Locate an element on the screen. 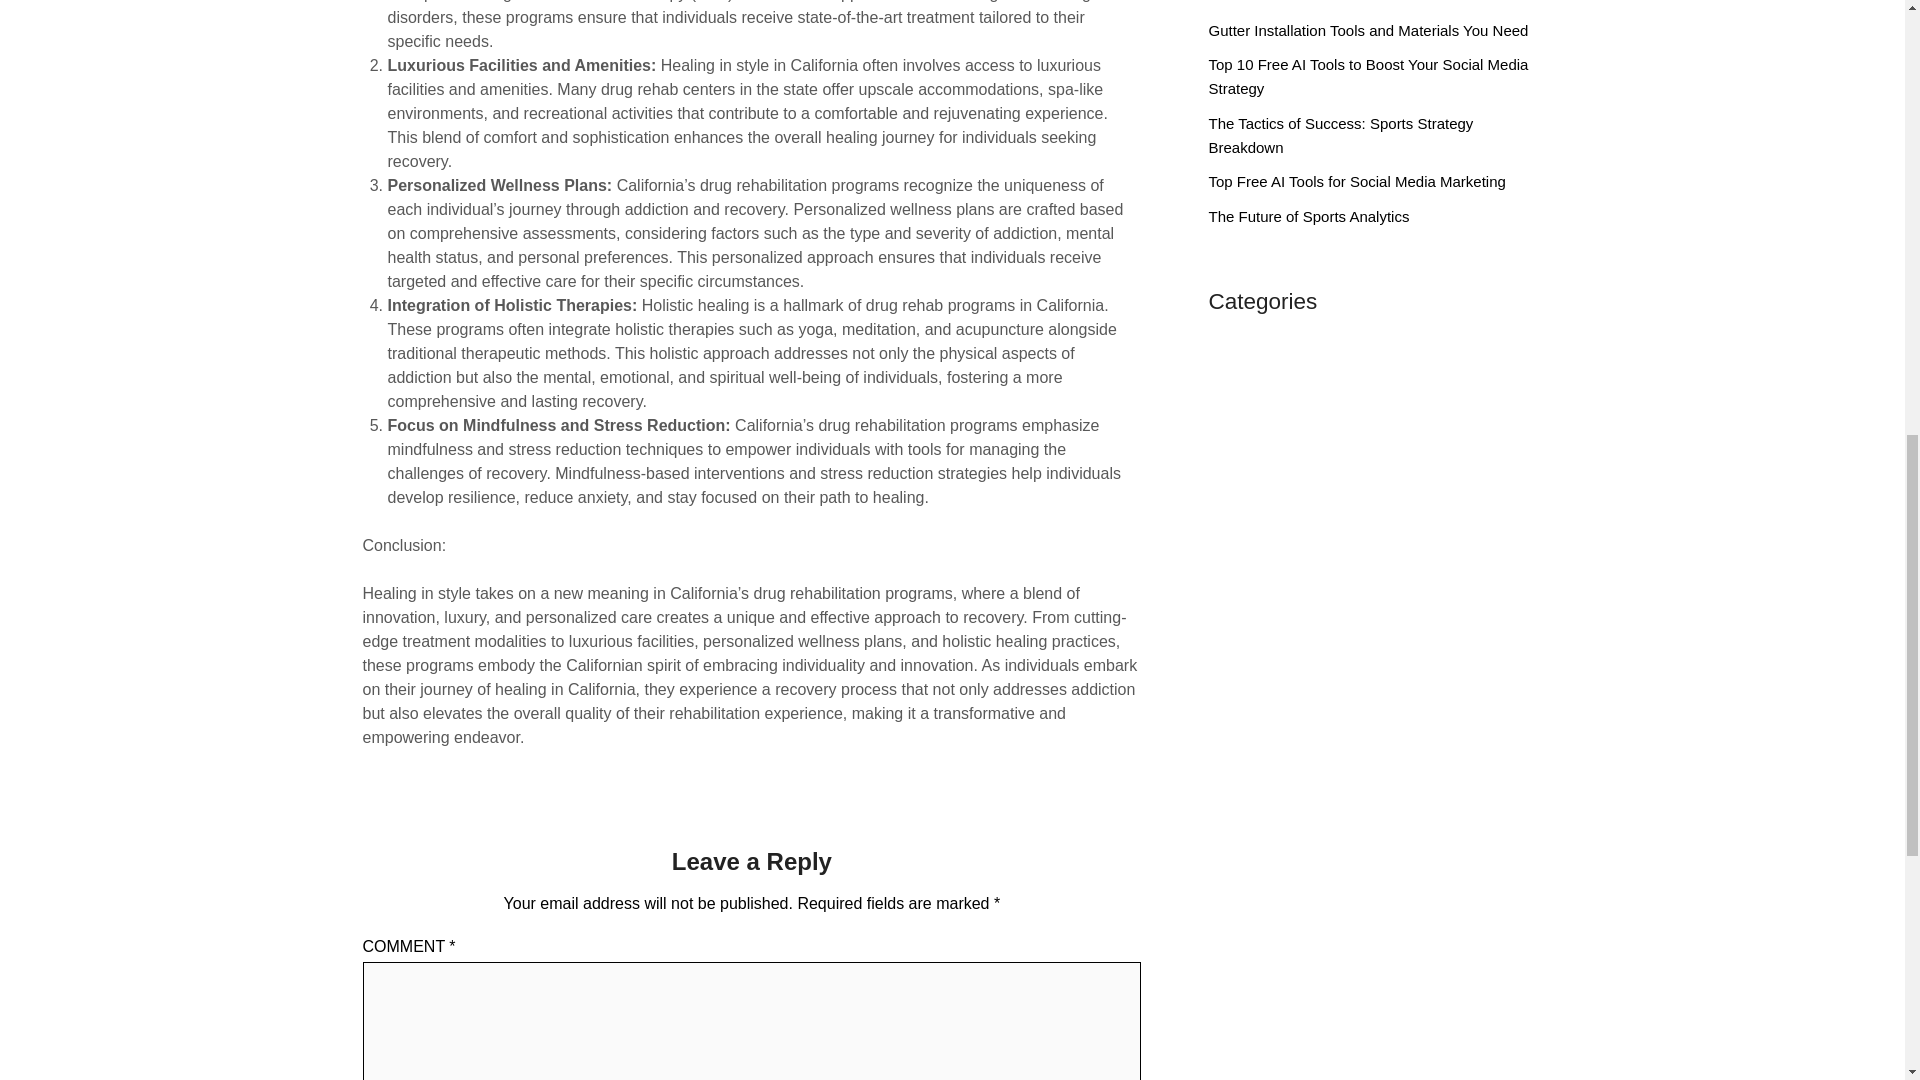 The image size is (1920, 1080). Top 10 Free AI Tools to Boost Your Social Media Strategy is located at coordinates (1368, 76).